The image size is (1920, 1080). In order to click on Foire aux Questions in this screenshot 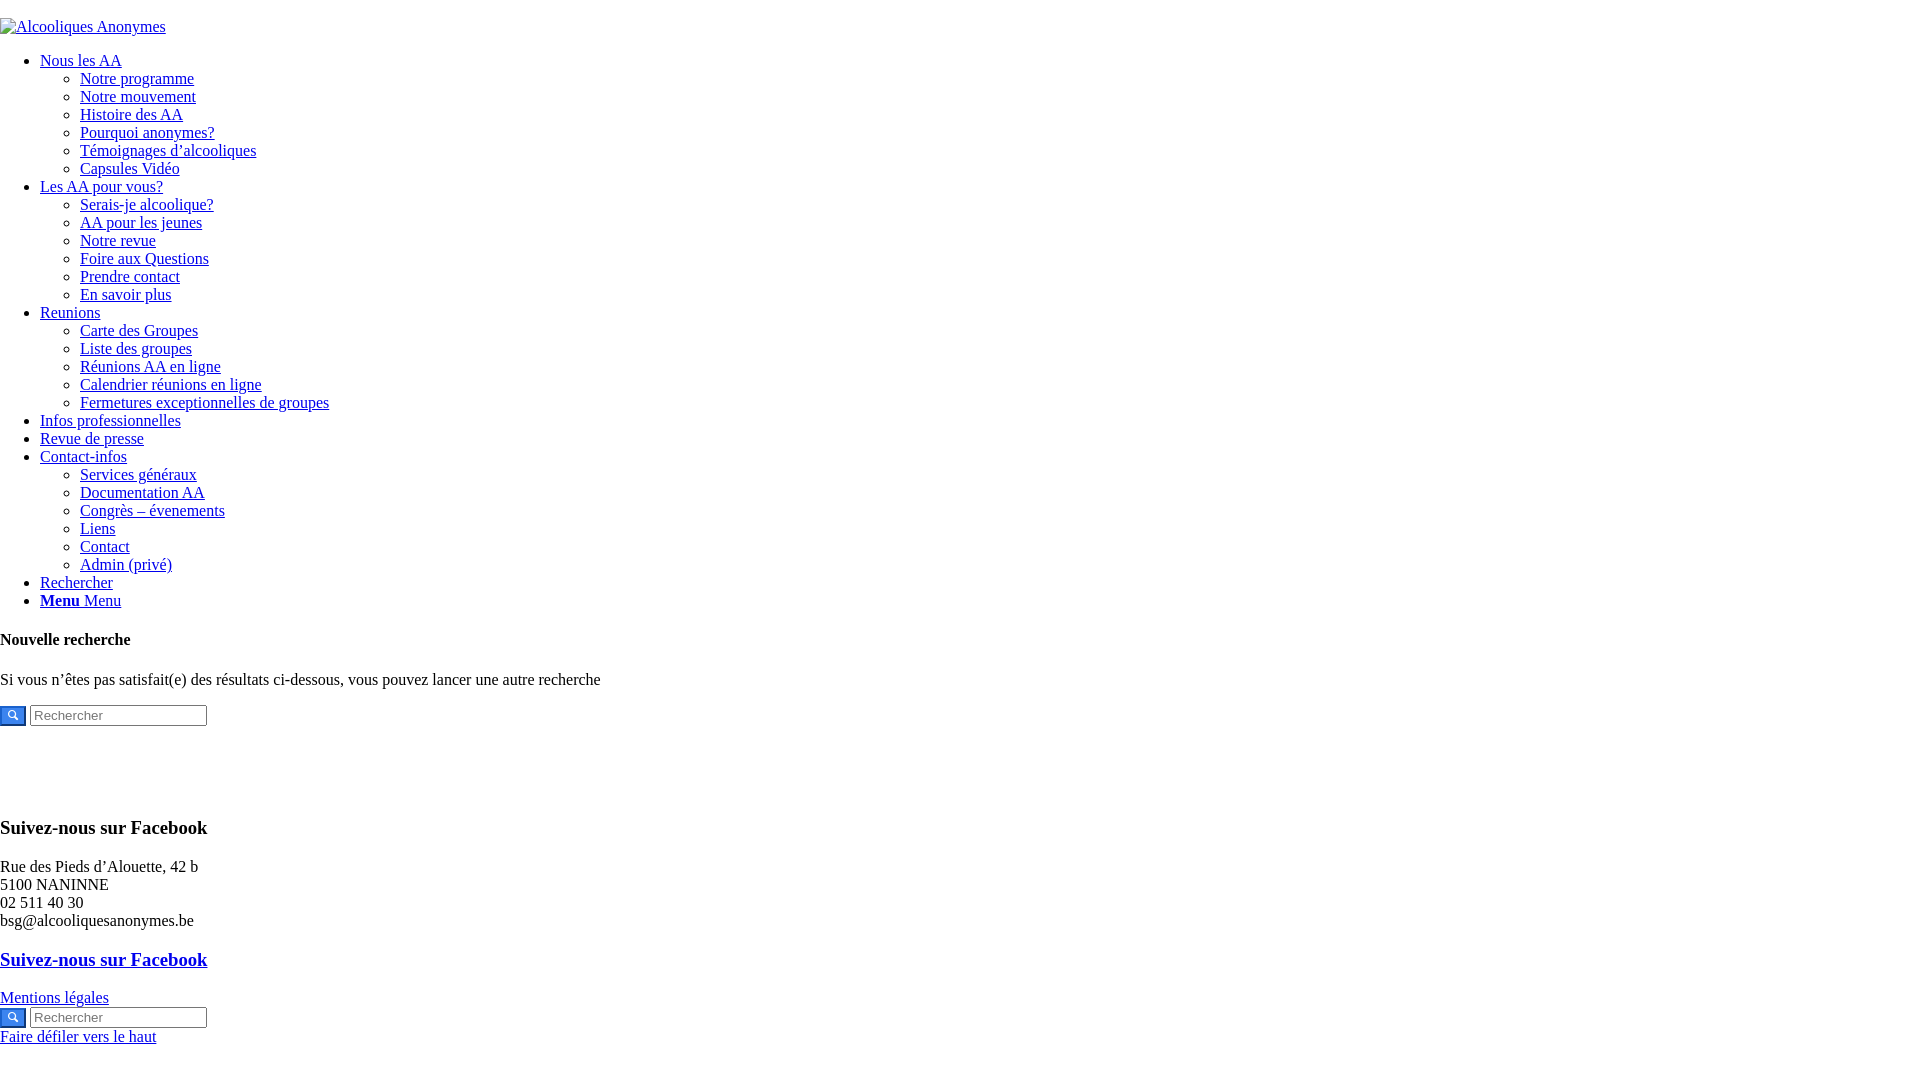, I will do `click(144, 258)`.